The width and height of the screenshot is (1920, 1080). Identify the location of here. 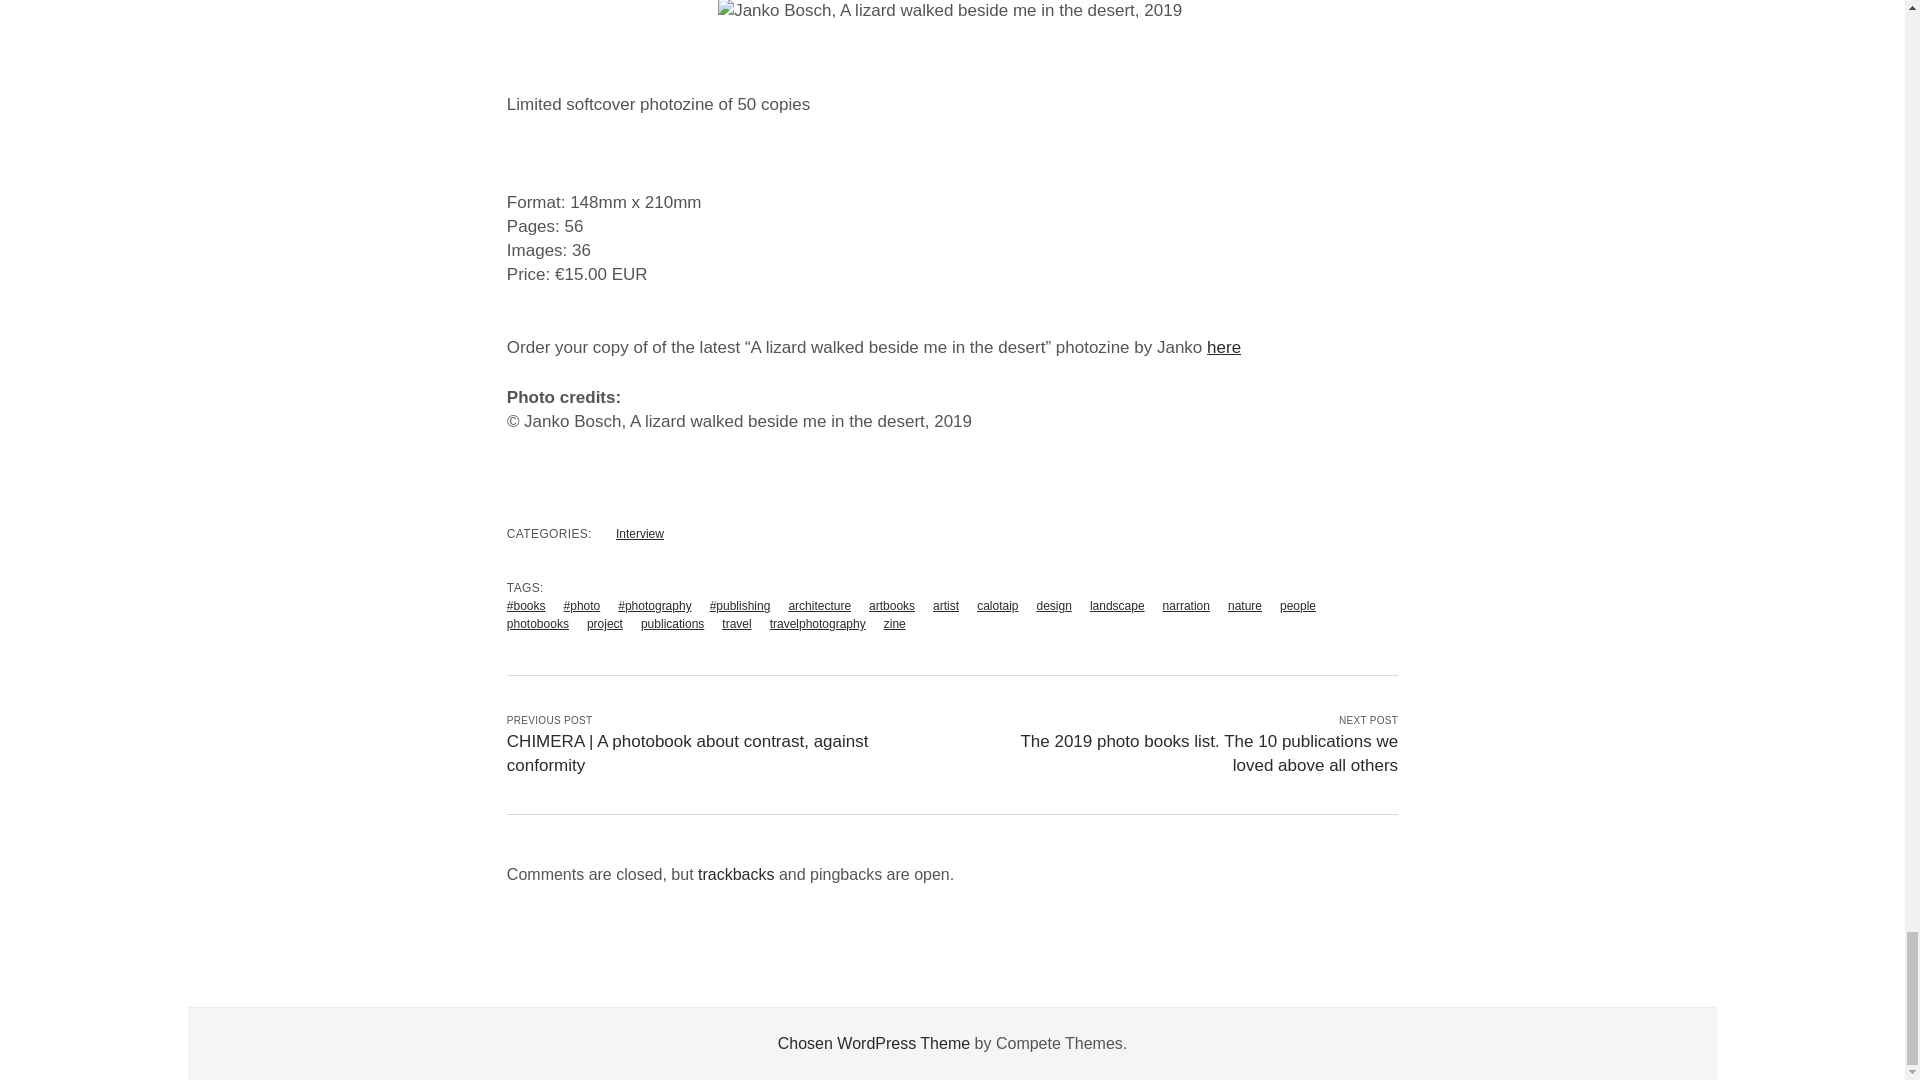
(1224, 348).